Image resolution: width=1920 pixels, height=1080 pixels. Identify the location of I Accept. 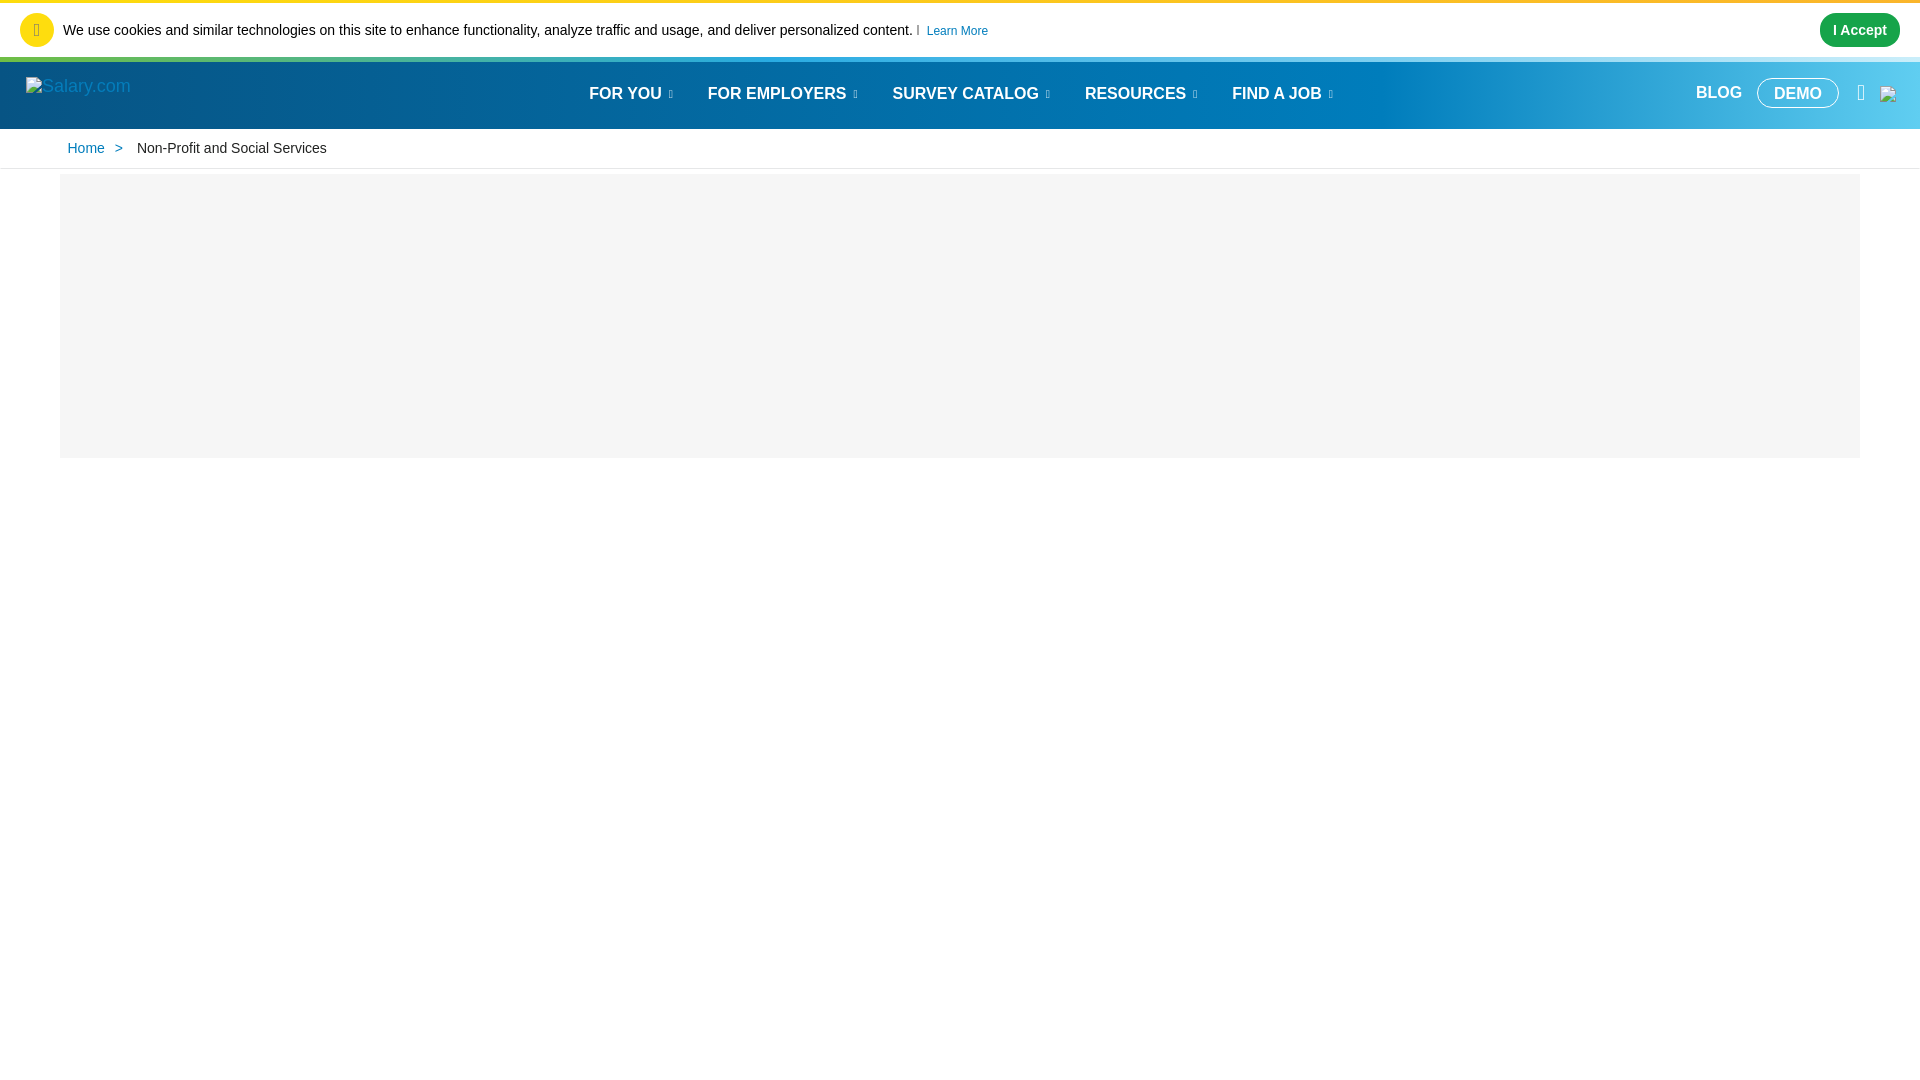
(1860, 30).